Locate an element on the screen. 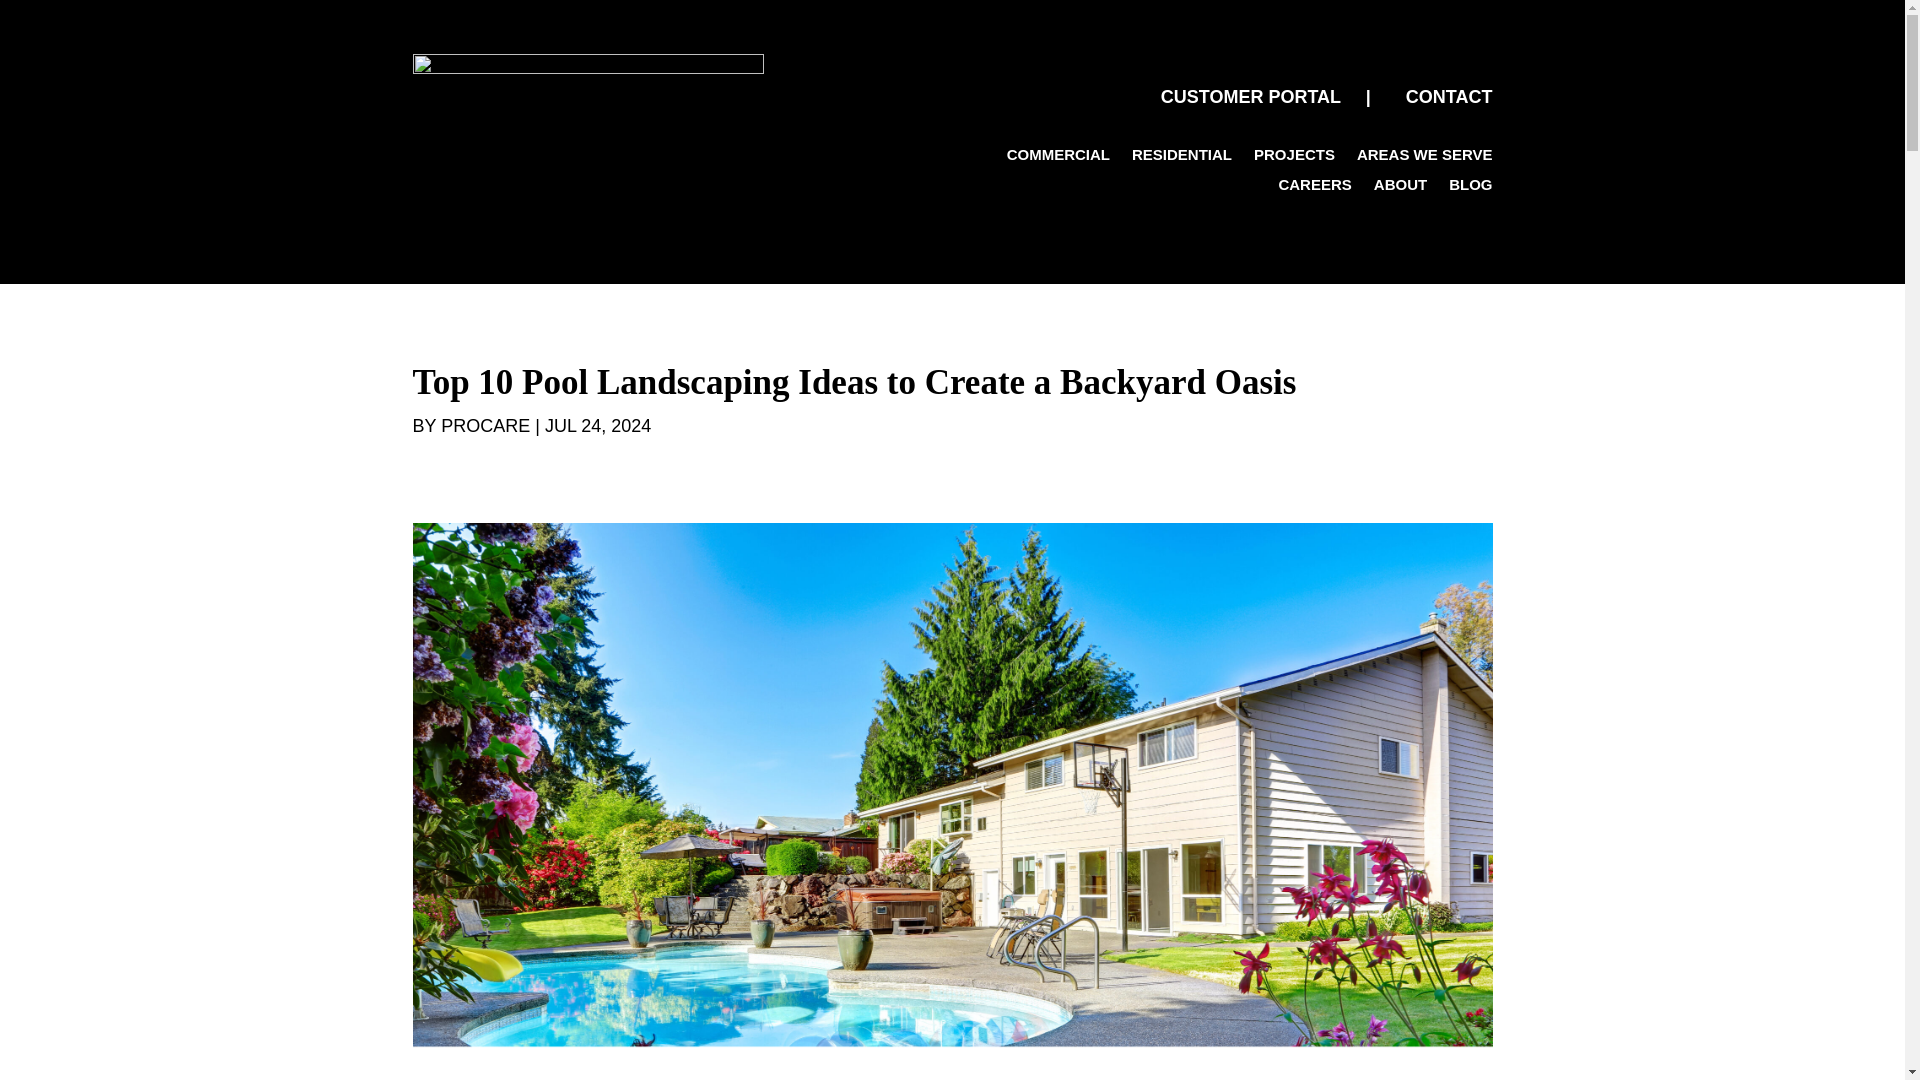 This screenshot has width=1920, height=1080. RESIDENTIAL is located at coordinates (1182, 158).